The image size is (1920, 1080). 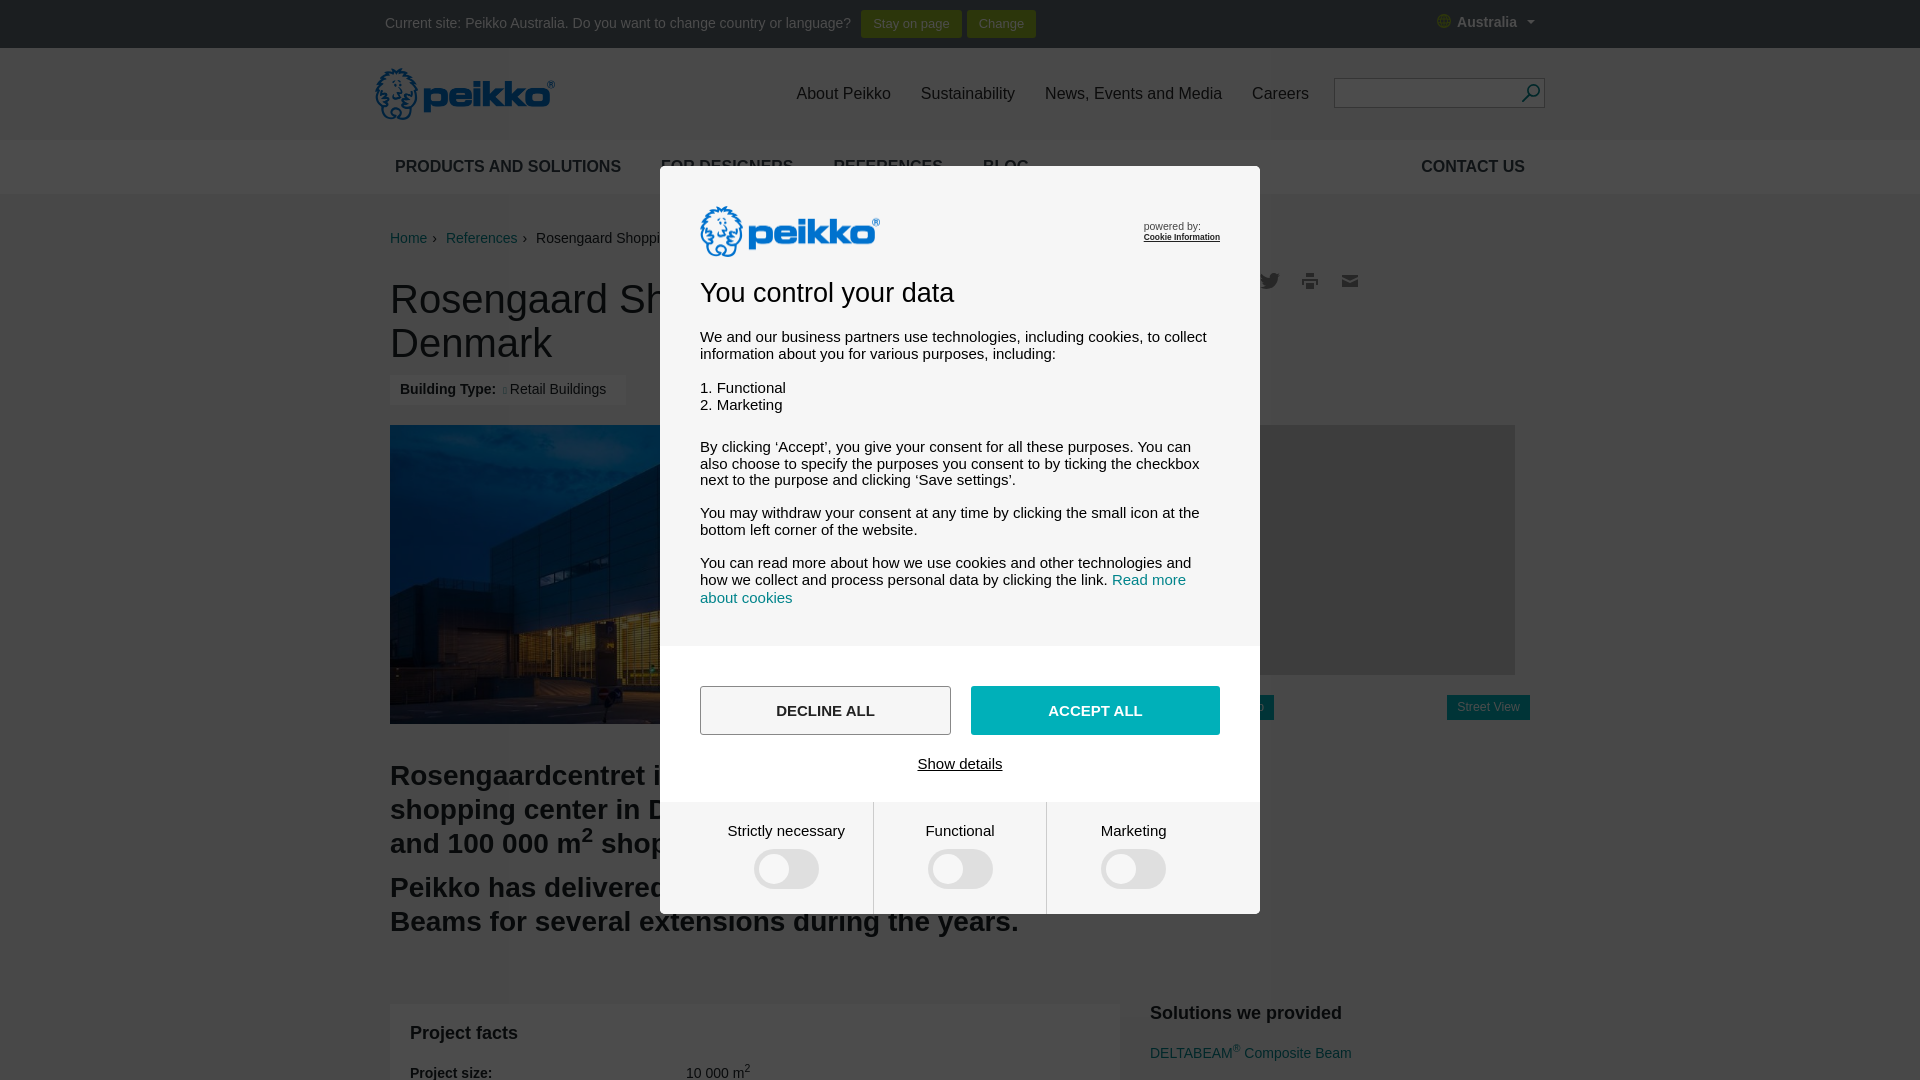 I want to click on Stay on page, so click(x=910, y=23).